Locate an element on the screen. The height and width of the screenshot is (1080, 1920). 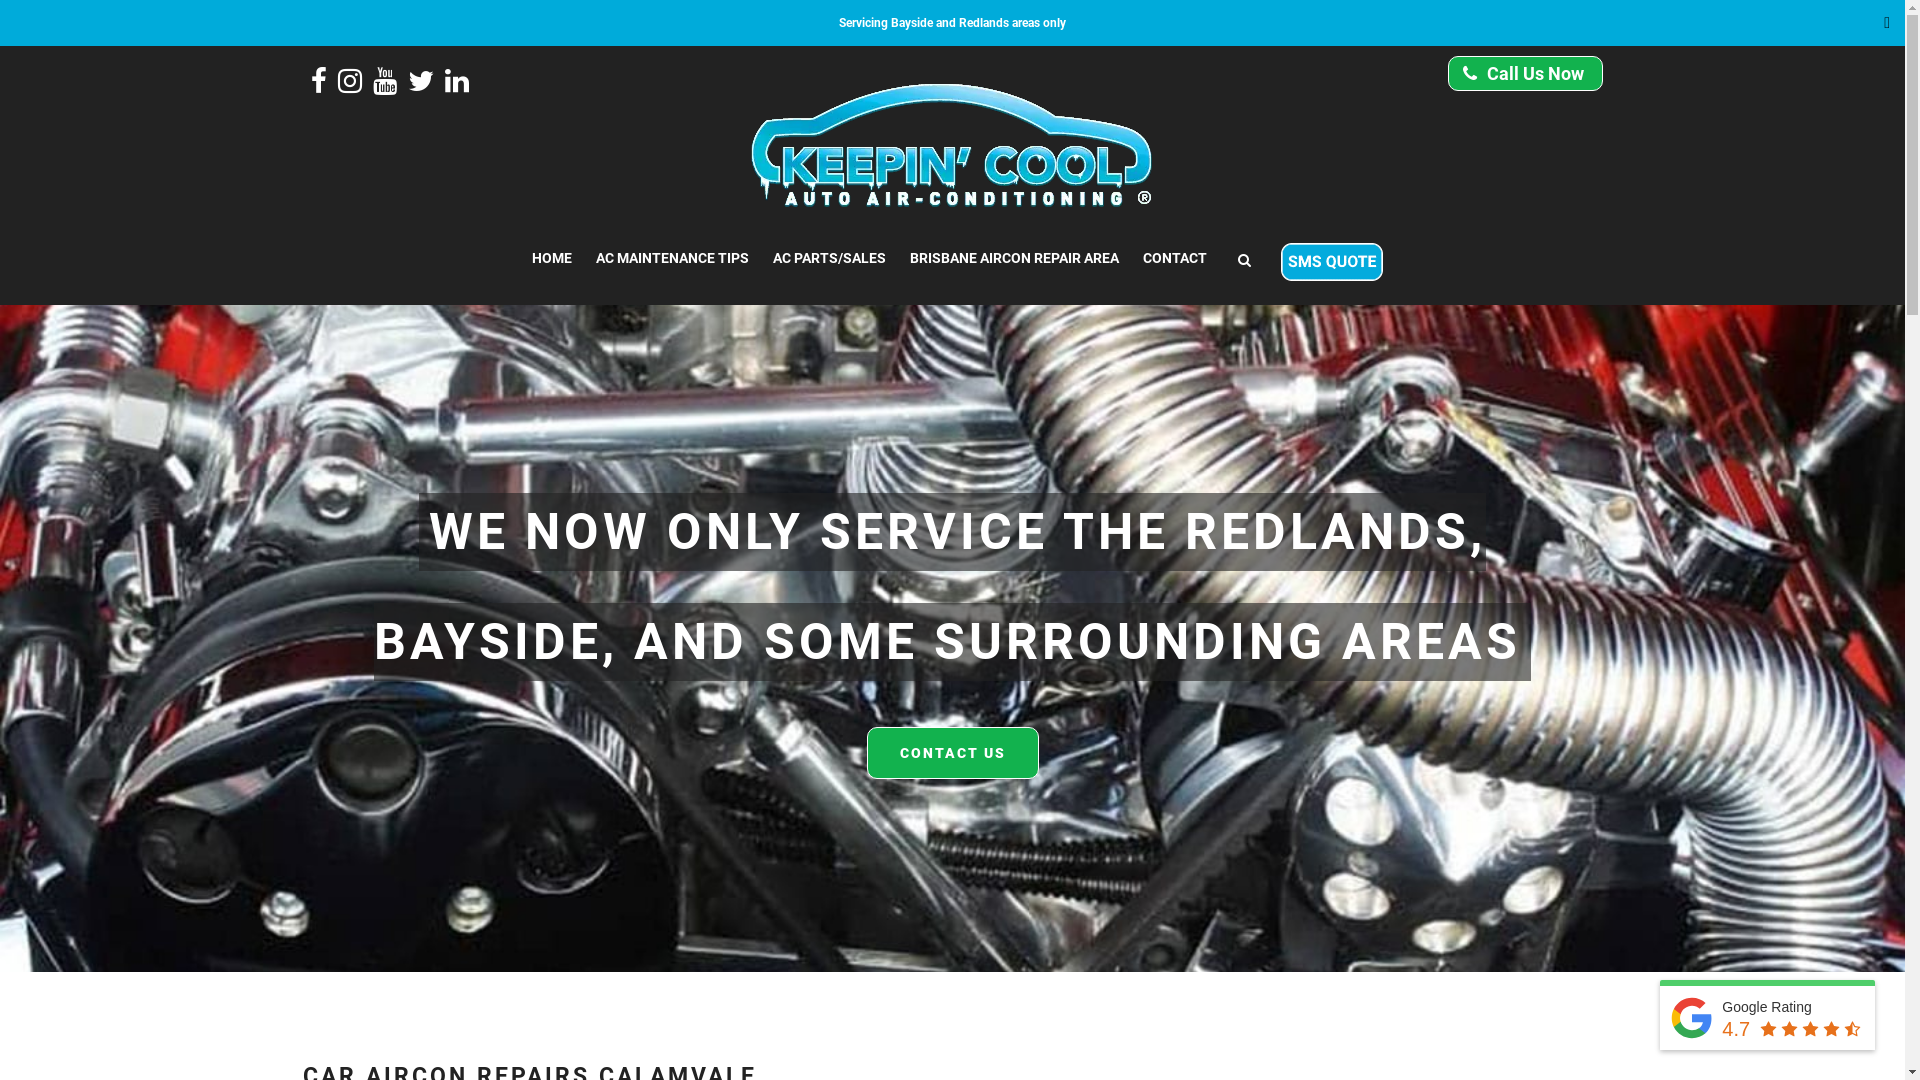
Call Us Now is located at coordinates (1526, 74).